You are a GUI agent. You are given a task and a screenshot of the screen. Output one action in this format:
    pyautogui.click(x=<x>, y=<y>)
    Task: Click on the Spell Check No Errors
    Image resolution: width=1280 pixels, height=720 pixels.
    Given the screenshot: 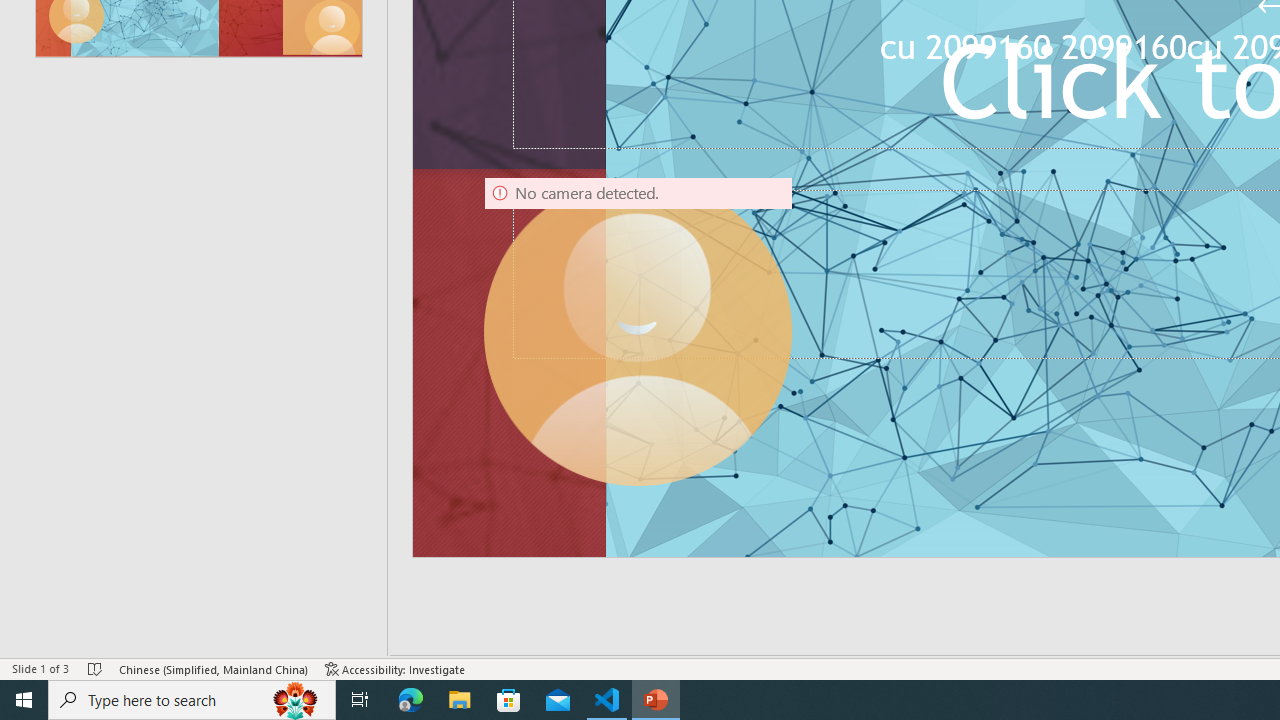 What is the action you would take?
    pyautogui.click(x=96, y=668)
    